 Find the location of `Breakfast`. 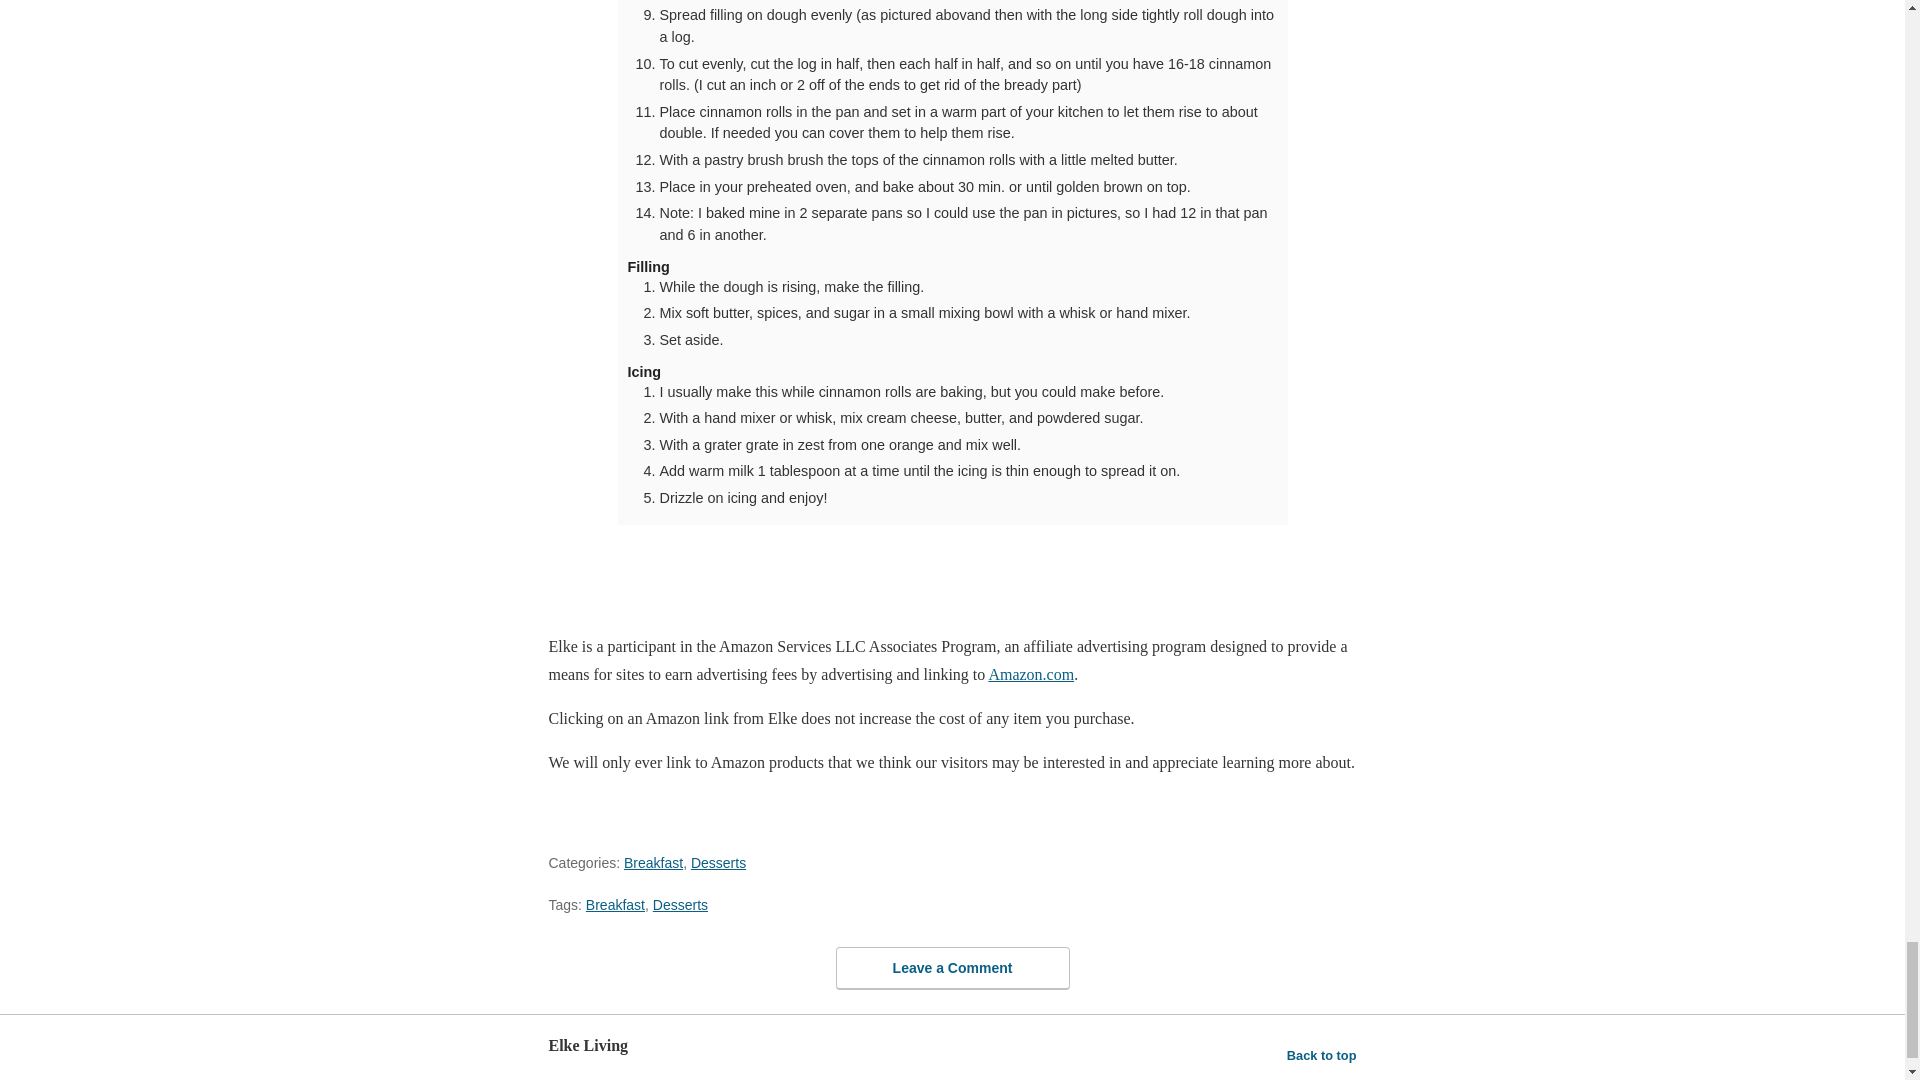

Breakfast is located at coordinates (654, 862).